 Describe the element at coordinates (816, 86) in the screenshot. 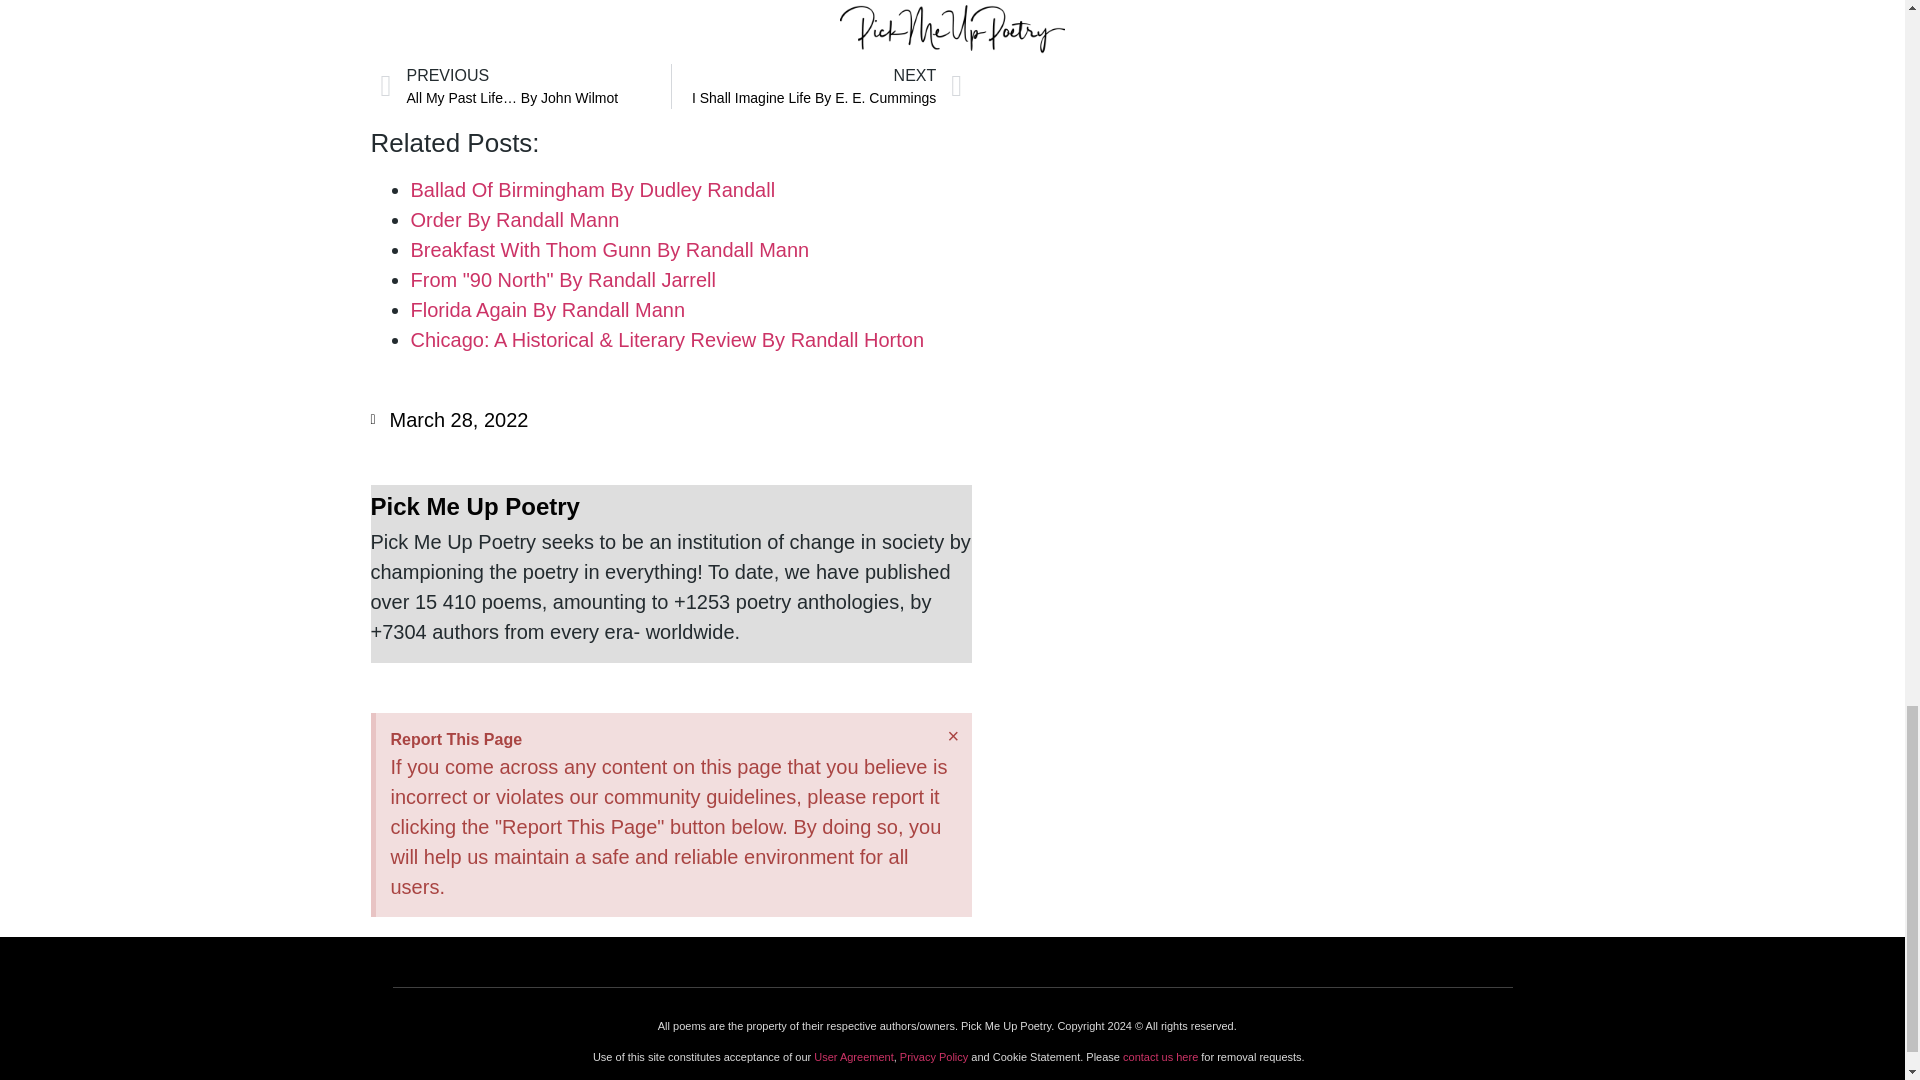

I see `Breakfast With Thom Gunn By Randall Mann` at that location.